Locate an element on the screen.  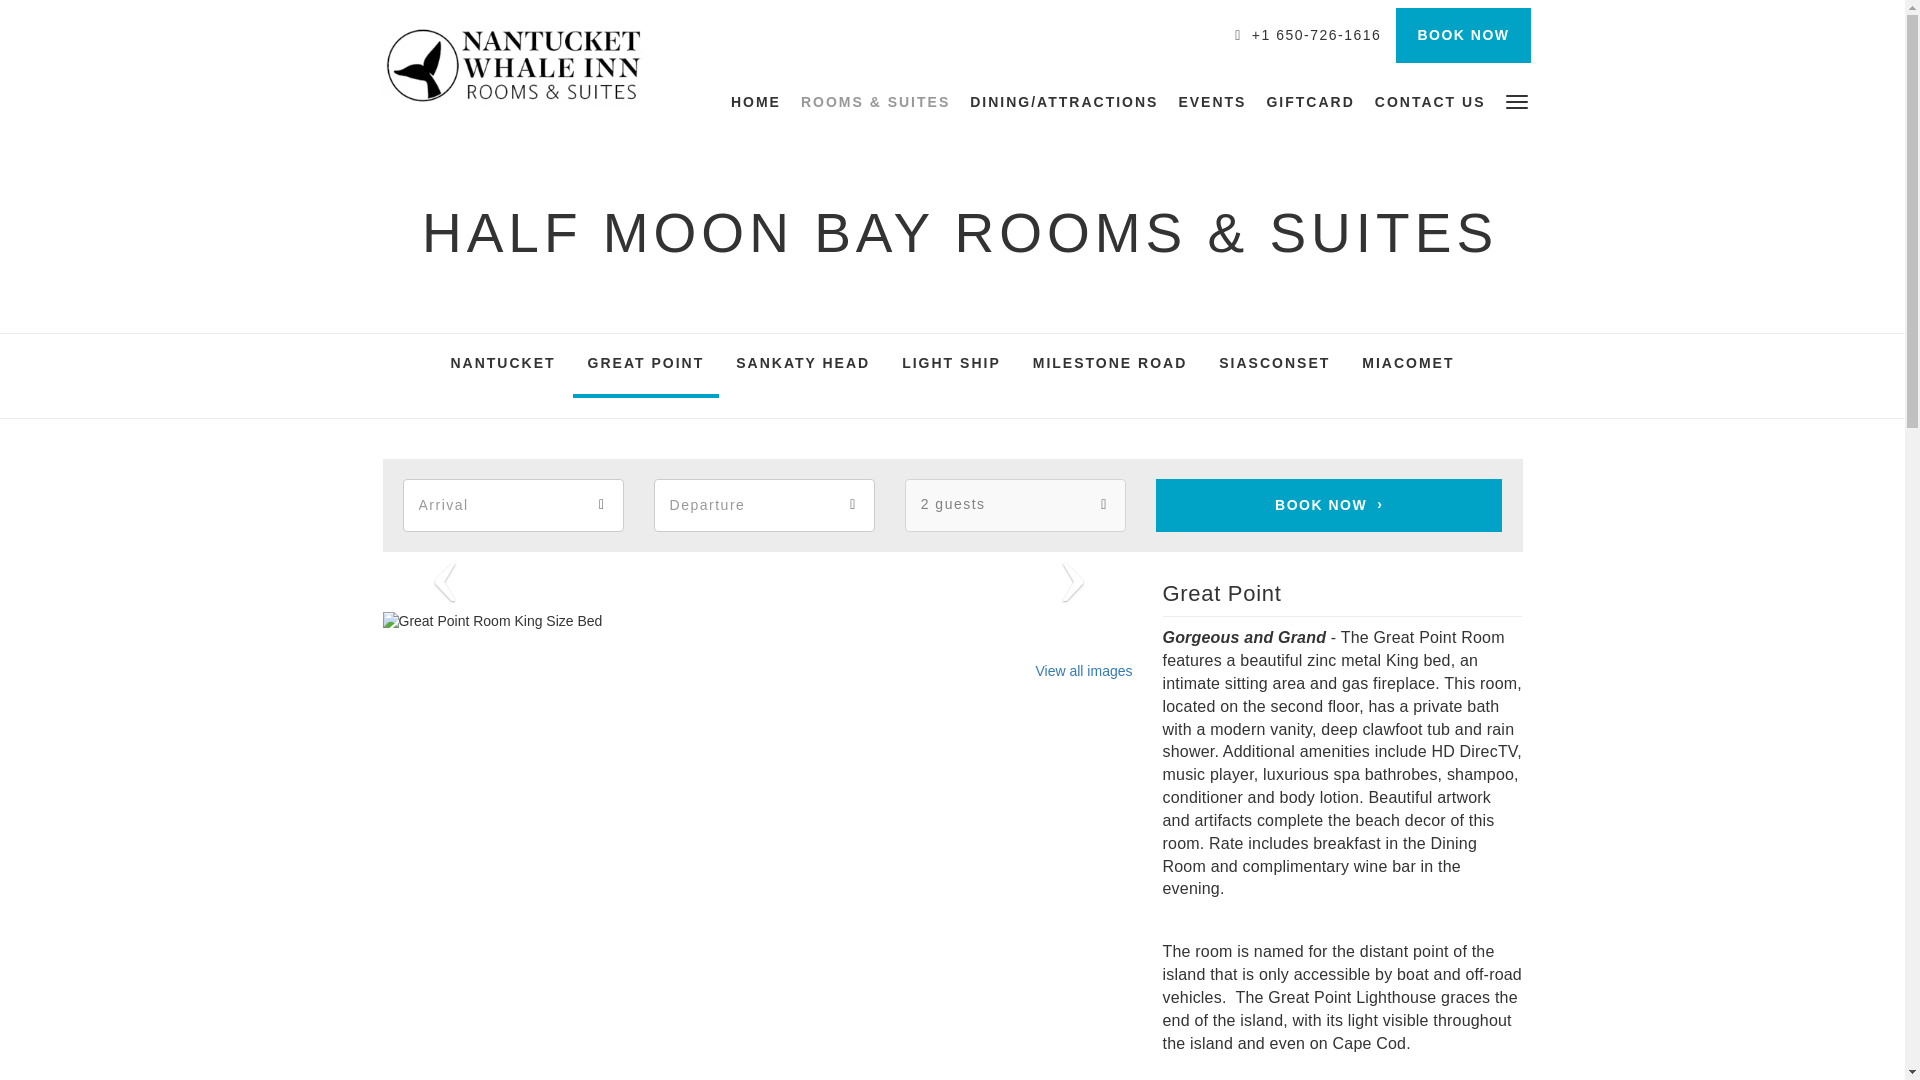
EVENTS is located at coordinates (1211, 102).